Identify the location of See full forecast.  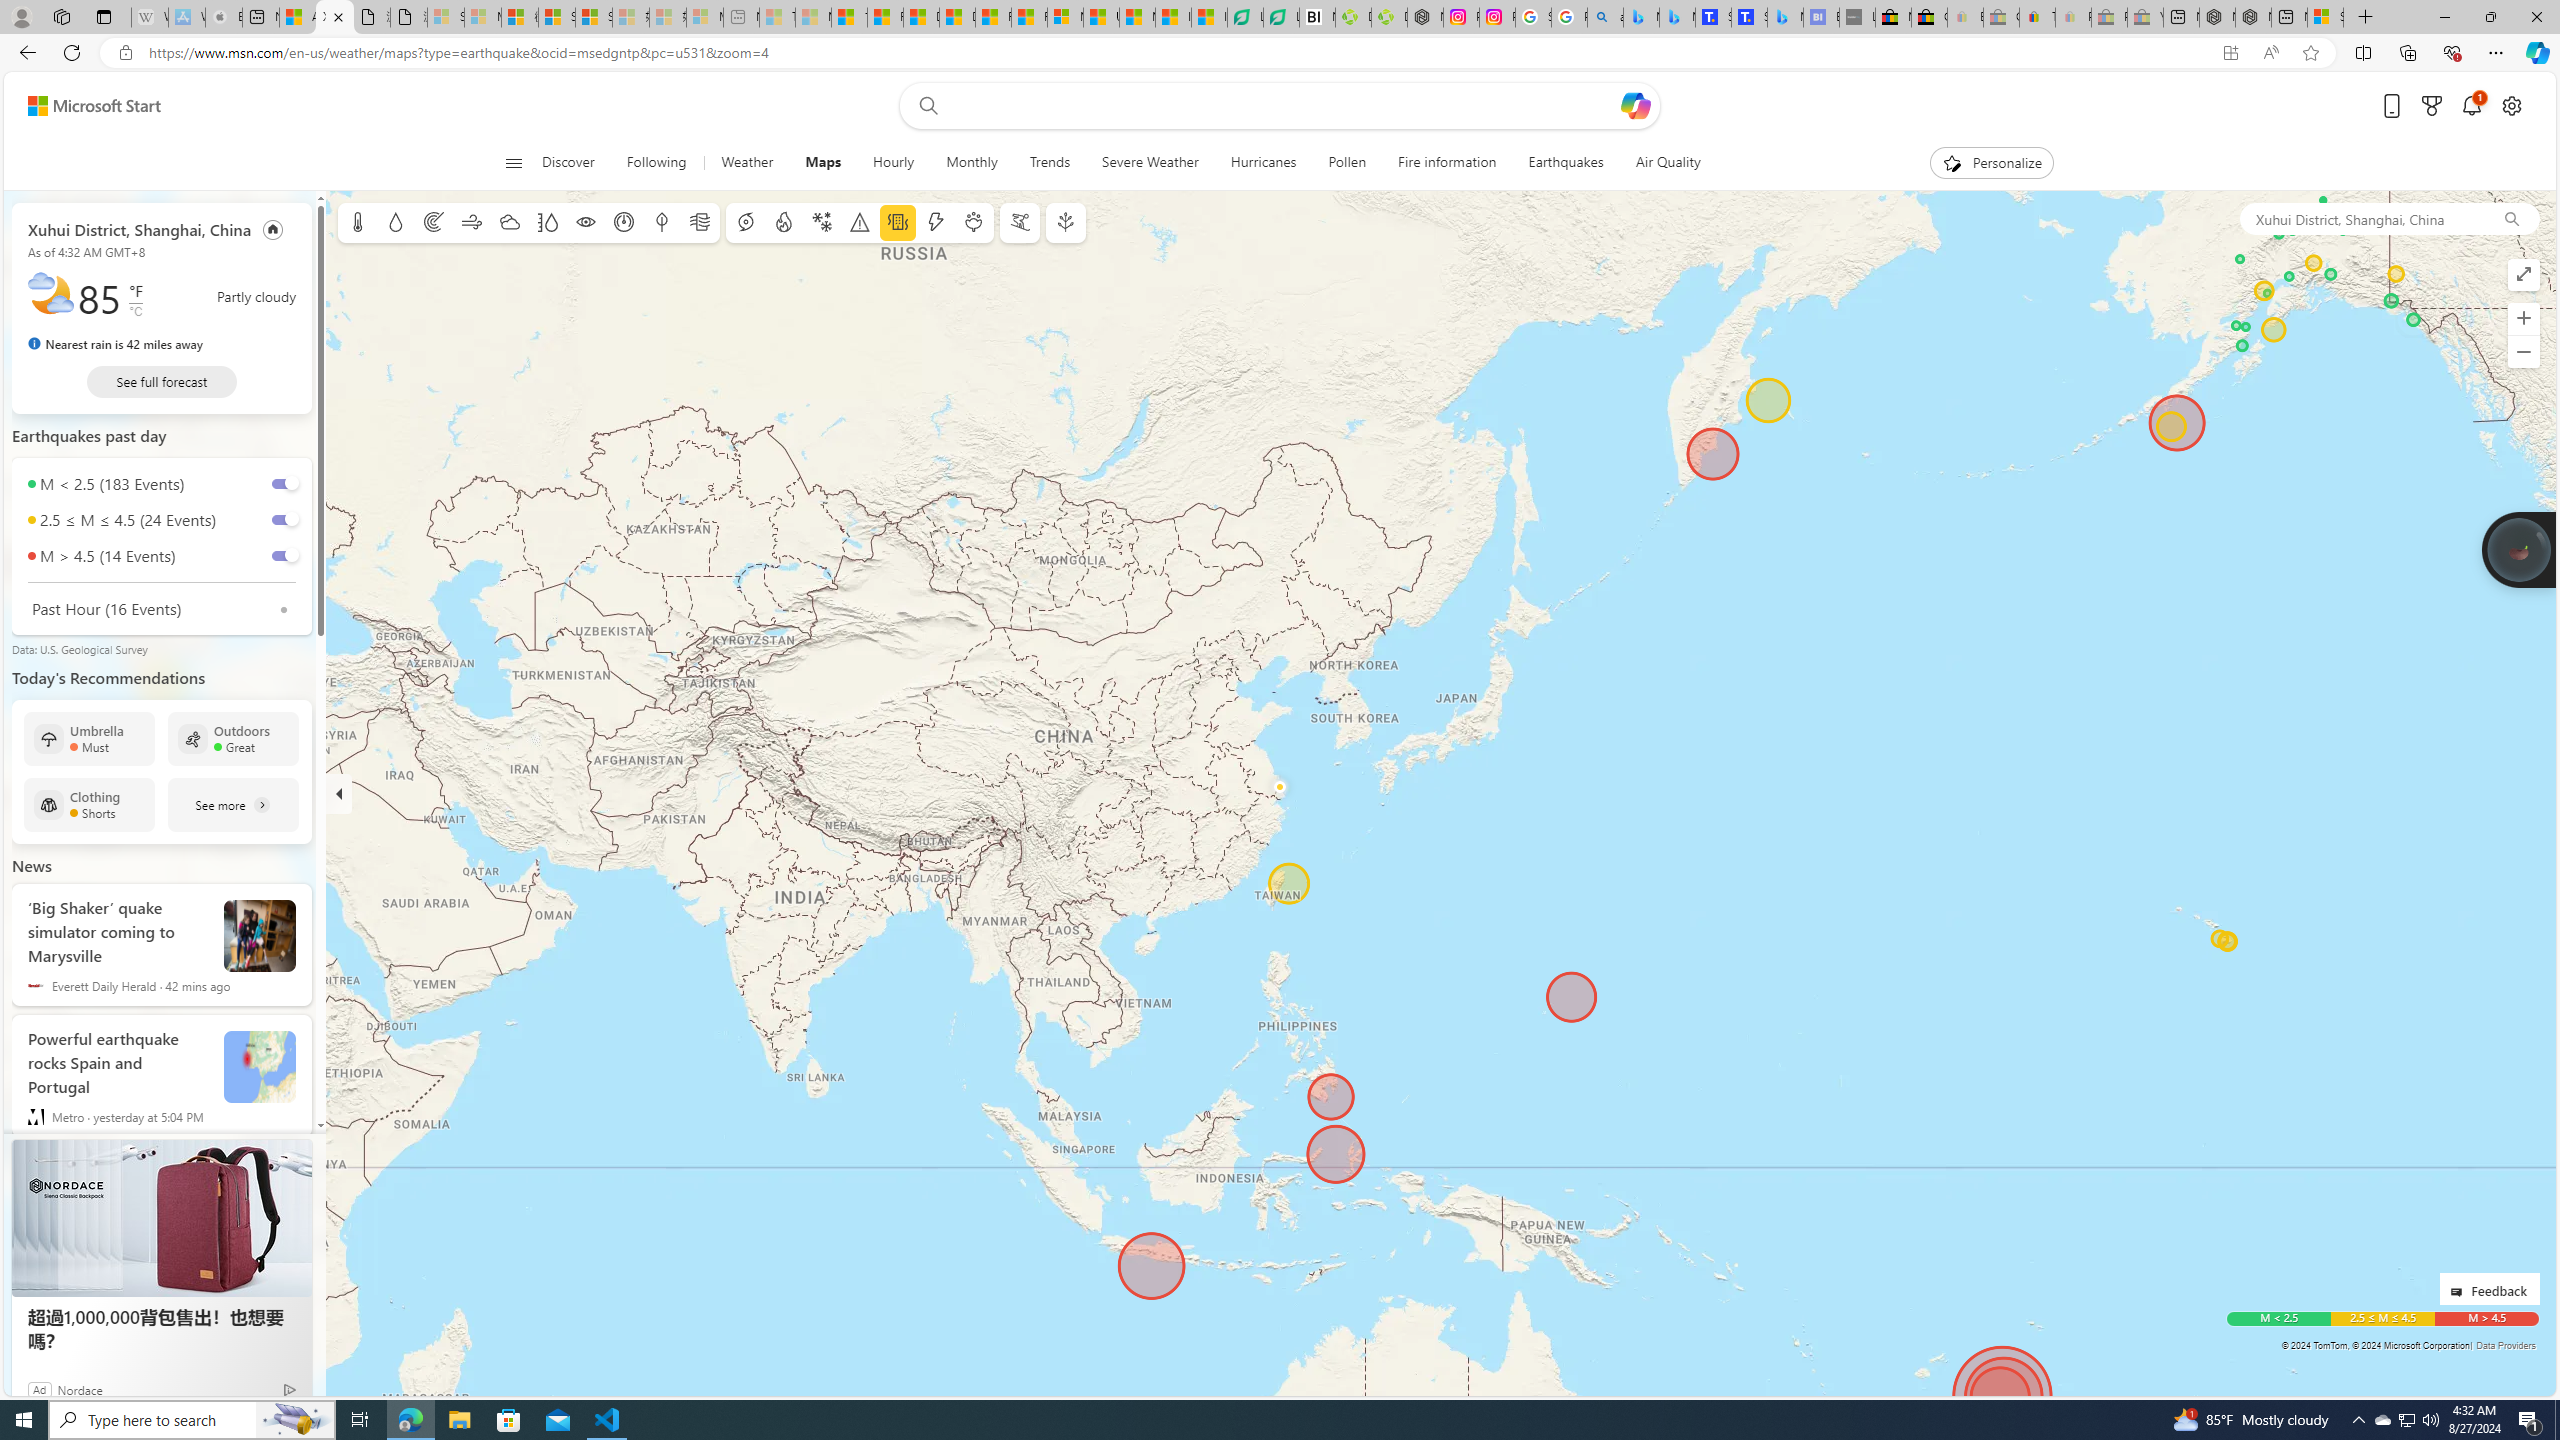
(162, 381).